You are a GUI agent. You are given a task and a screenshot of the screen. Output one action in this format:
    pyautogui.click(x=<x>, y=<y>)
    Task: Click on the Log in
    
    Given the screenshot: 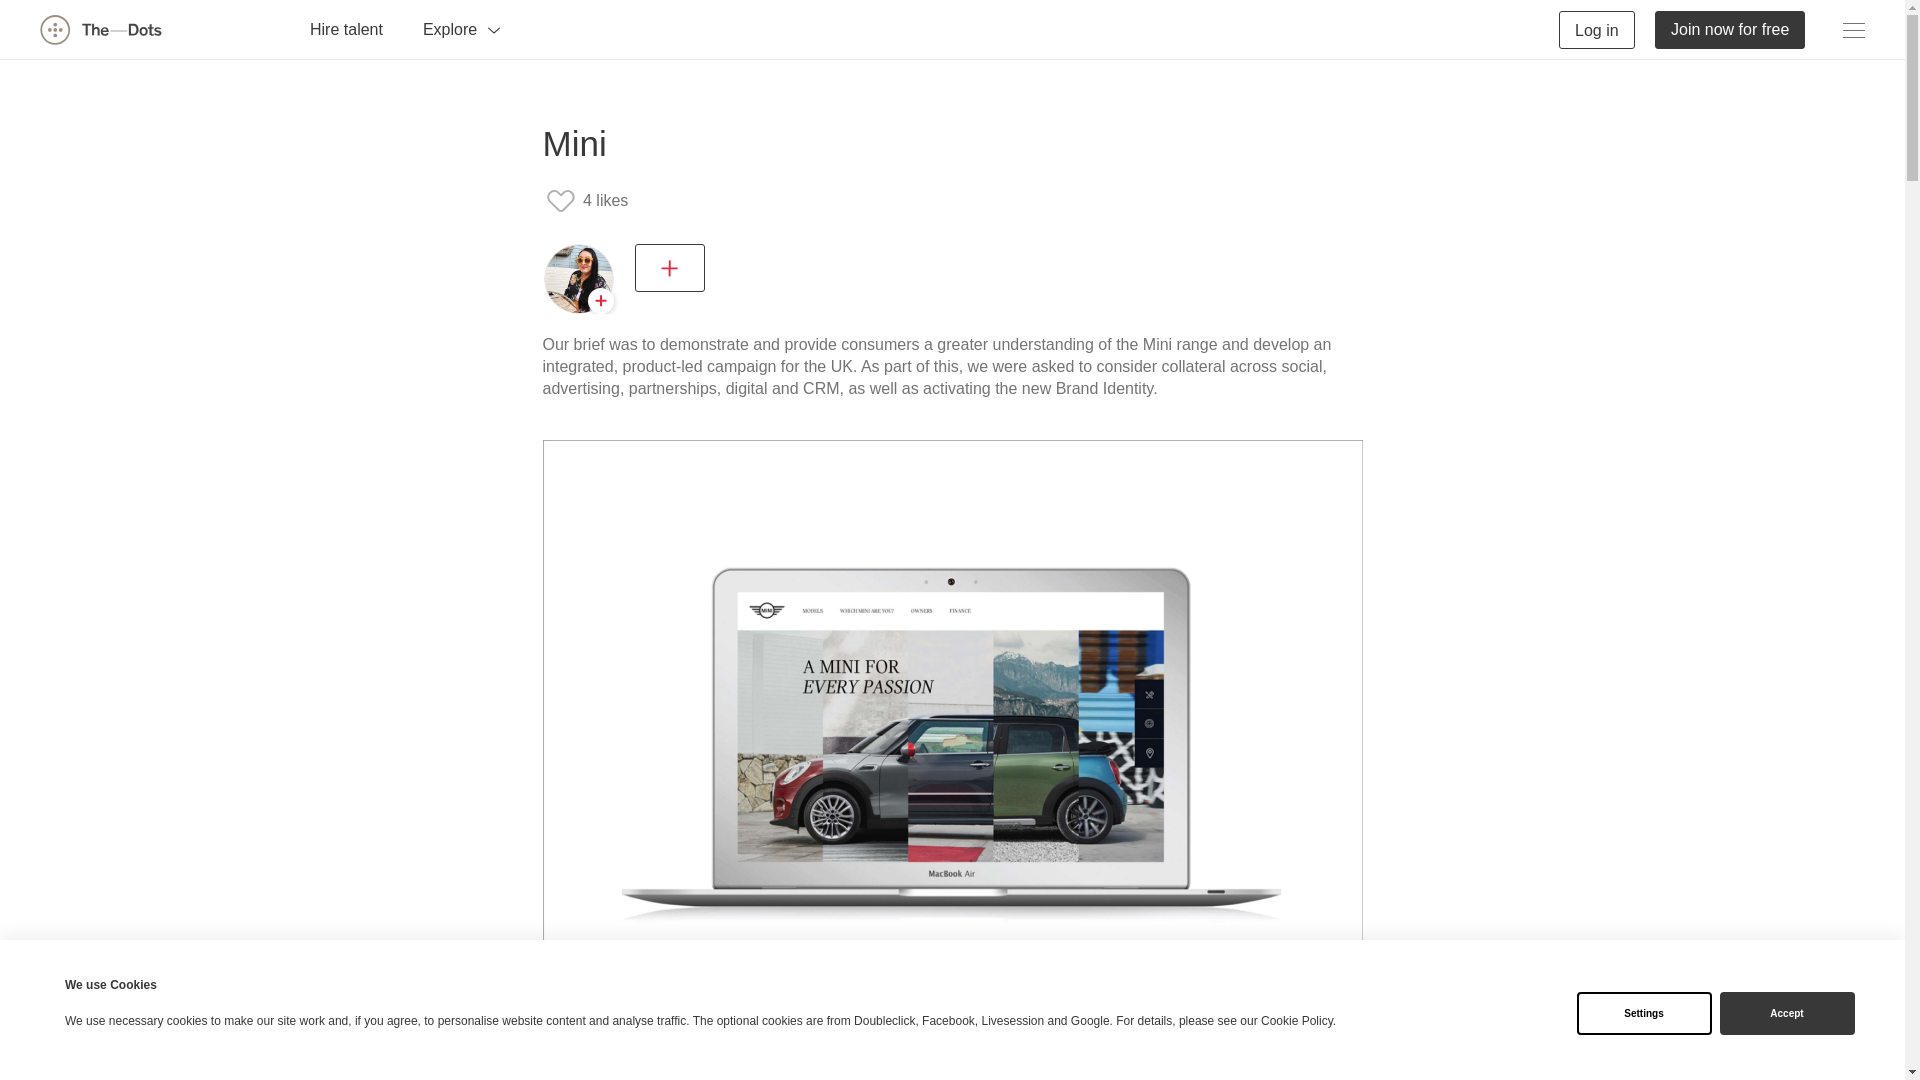 What is the action you would take?
    pyautogui.click(x=1597, y=28)
    